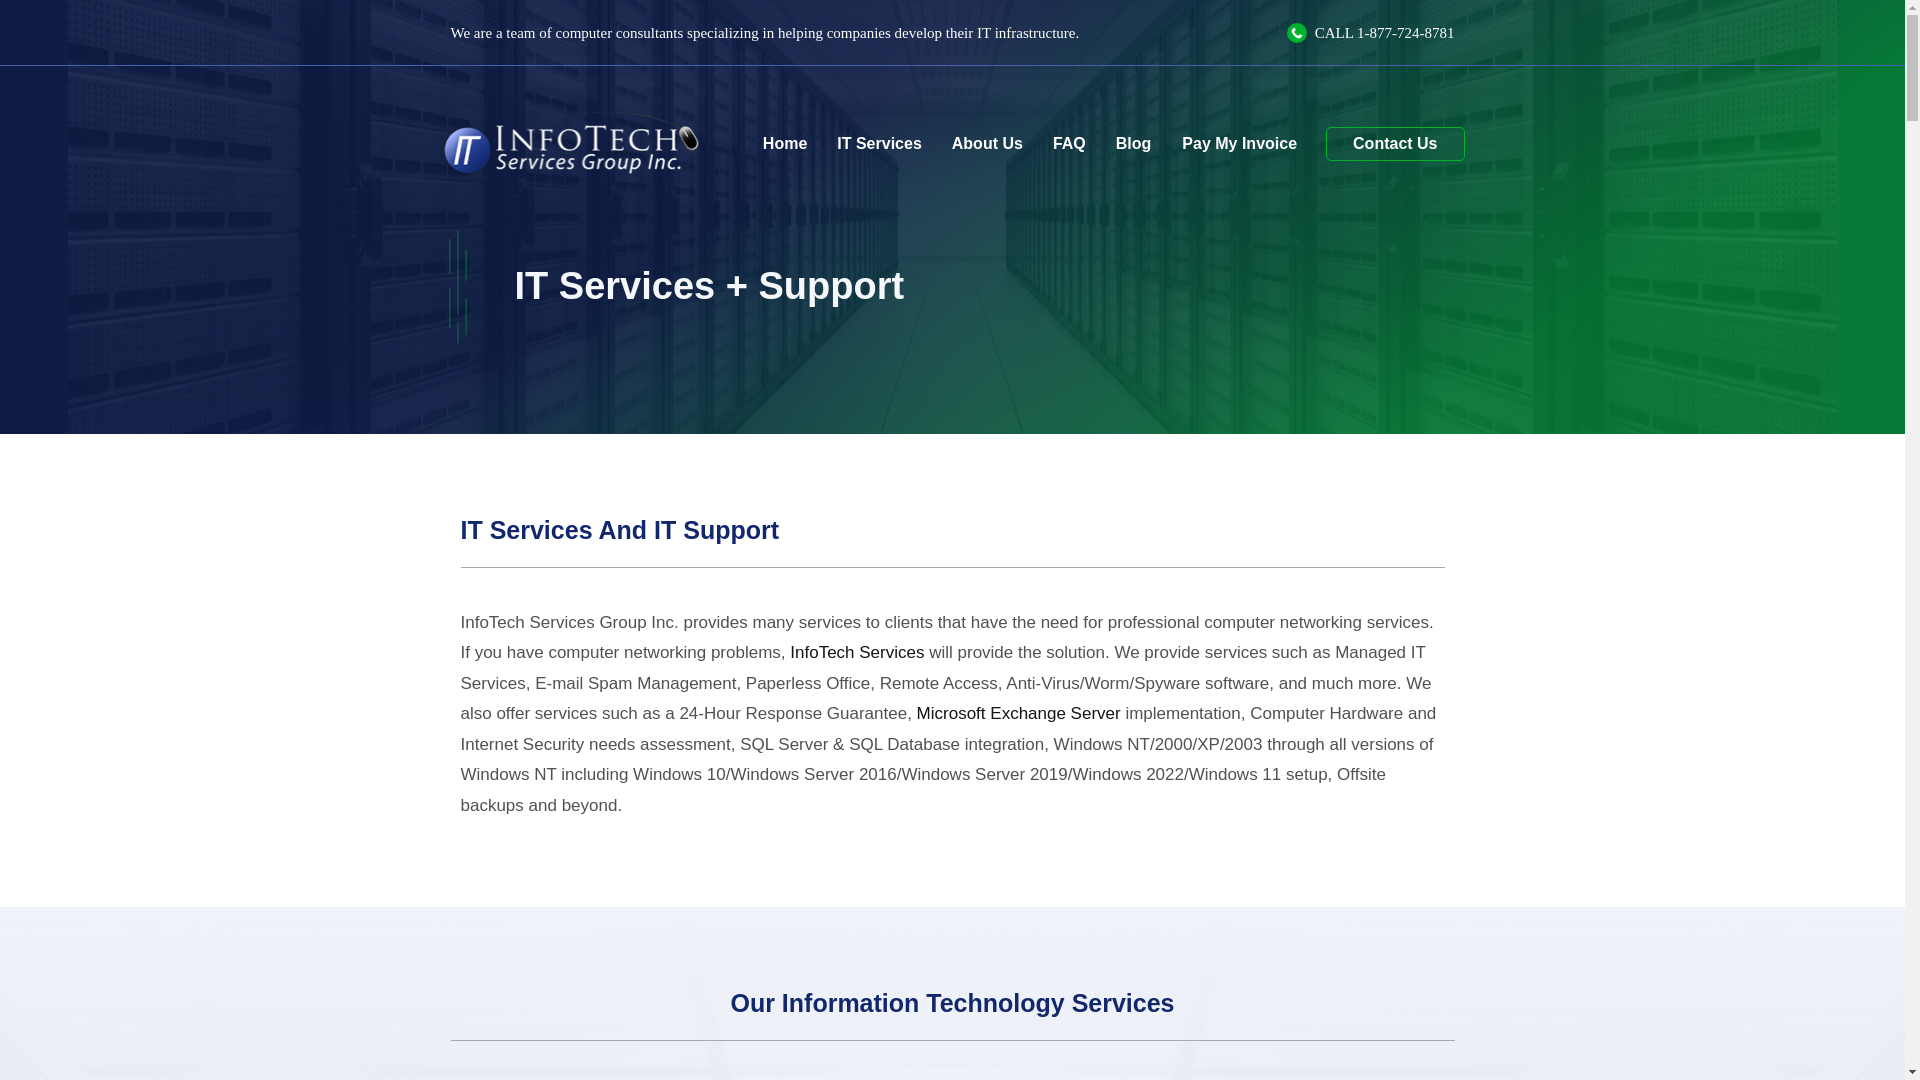  I want to click on IT Services, so click(878, 144).